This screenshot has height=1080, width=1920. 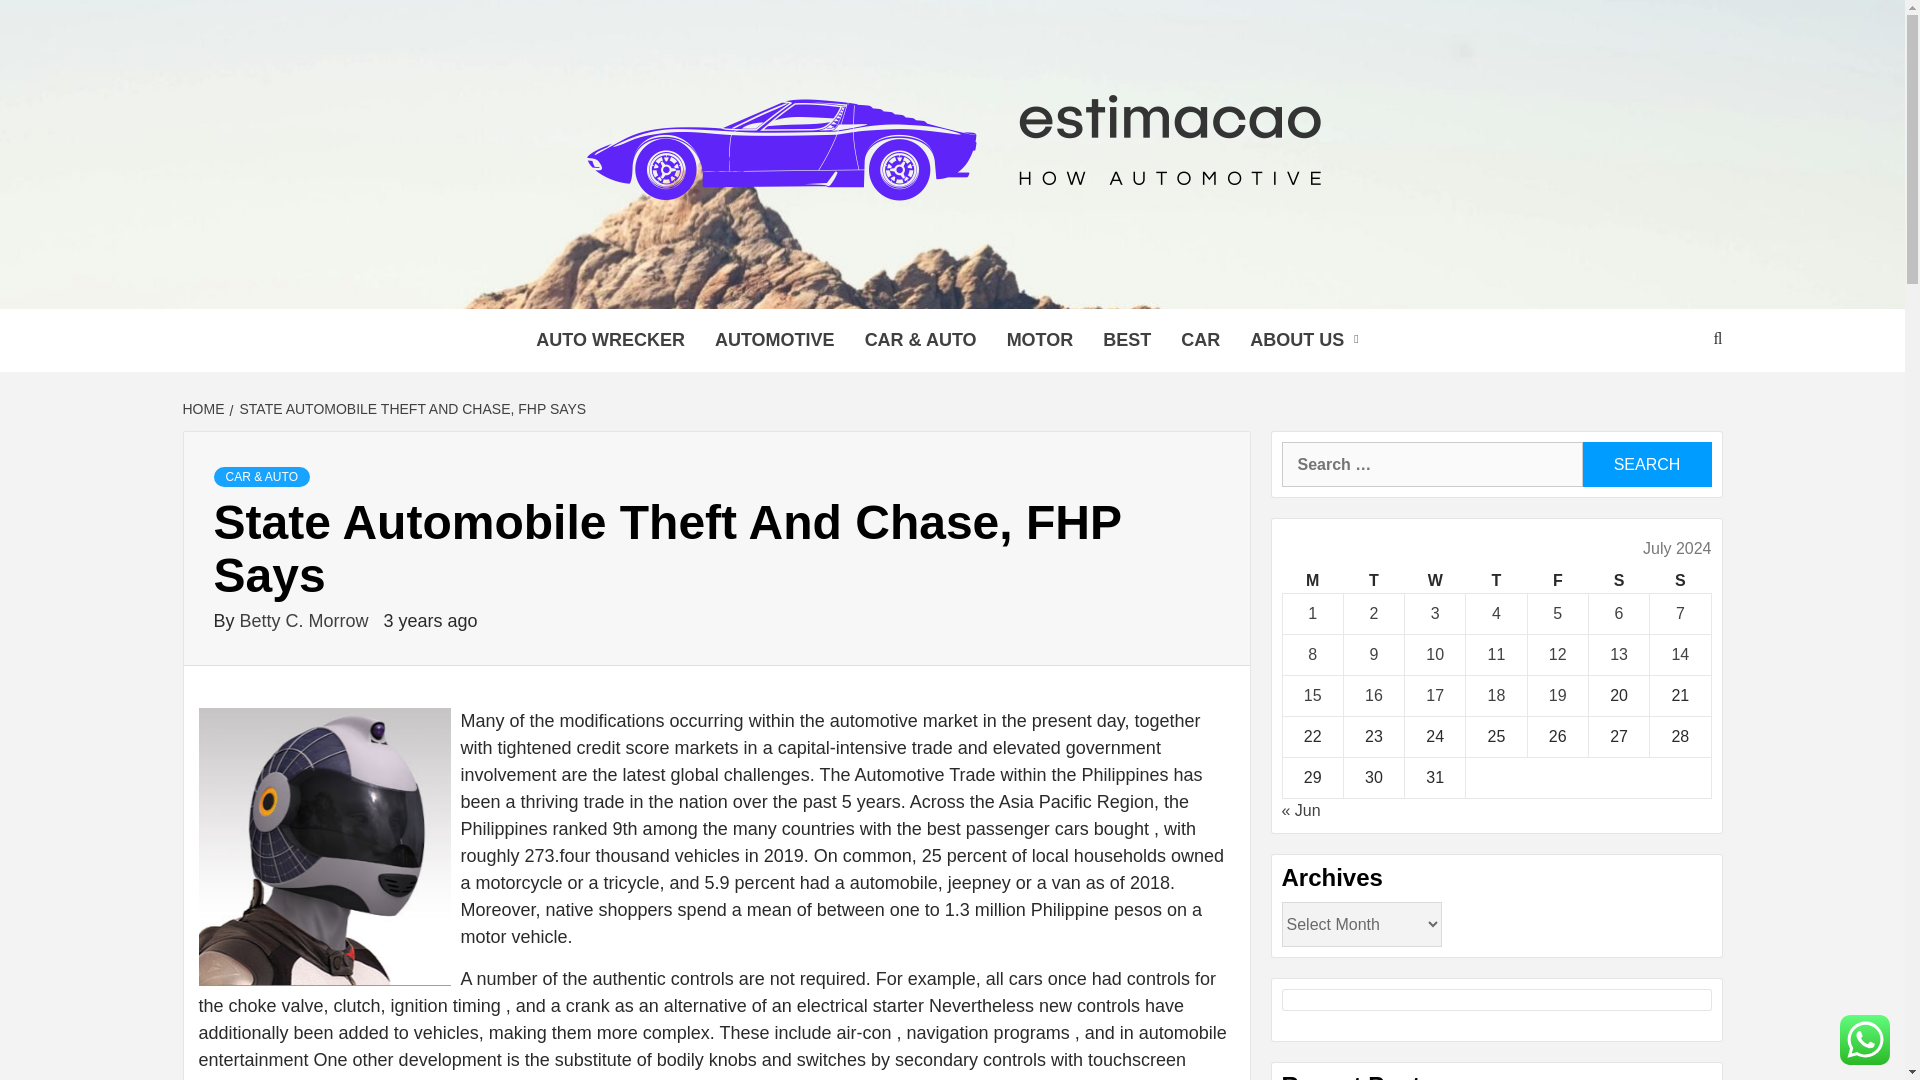 What do you see at coordinates (1496, 582) in the screenshot?
I see `Thursday` at bounding box center [1496, 582].